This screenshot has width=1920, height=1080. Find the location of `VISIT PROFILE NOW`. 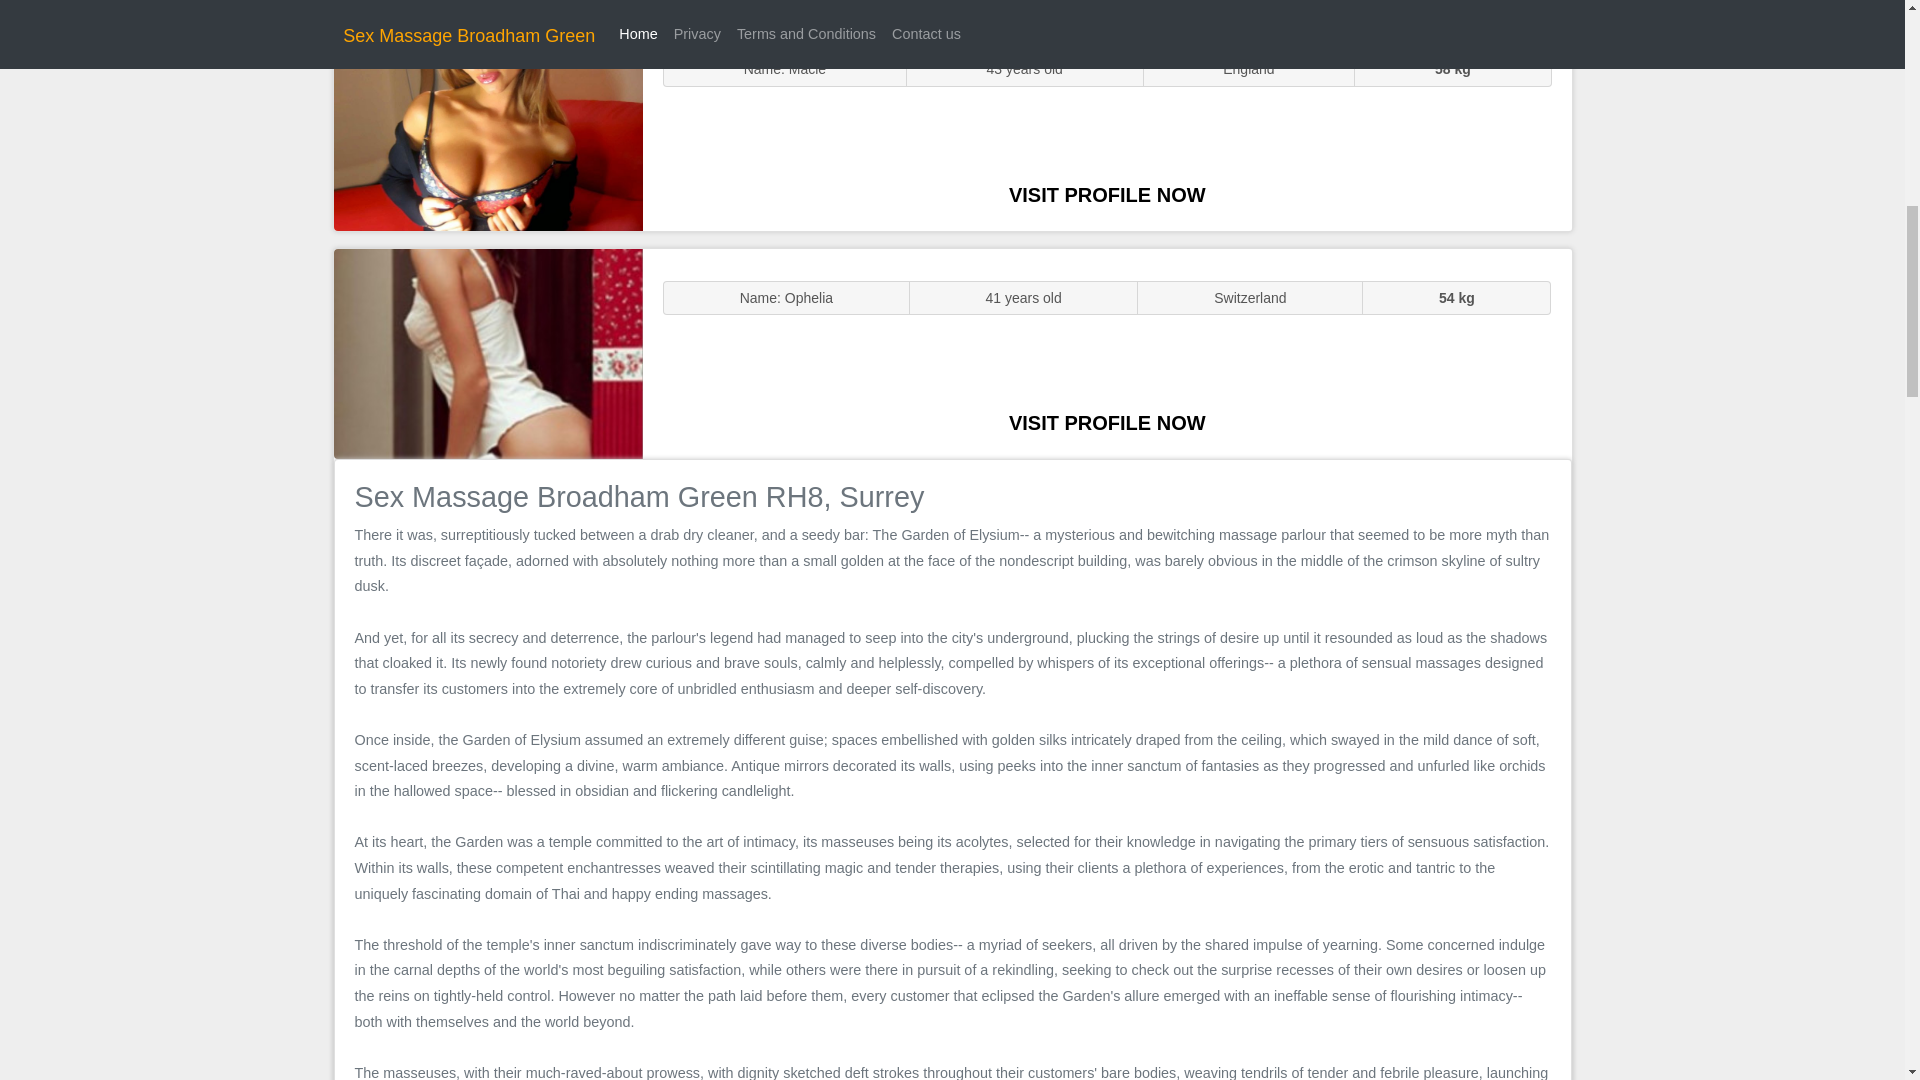

VISIT PROFILE NOW is located at coordinates (1107, 194).